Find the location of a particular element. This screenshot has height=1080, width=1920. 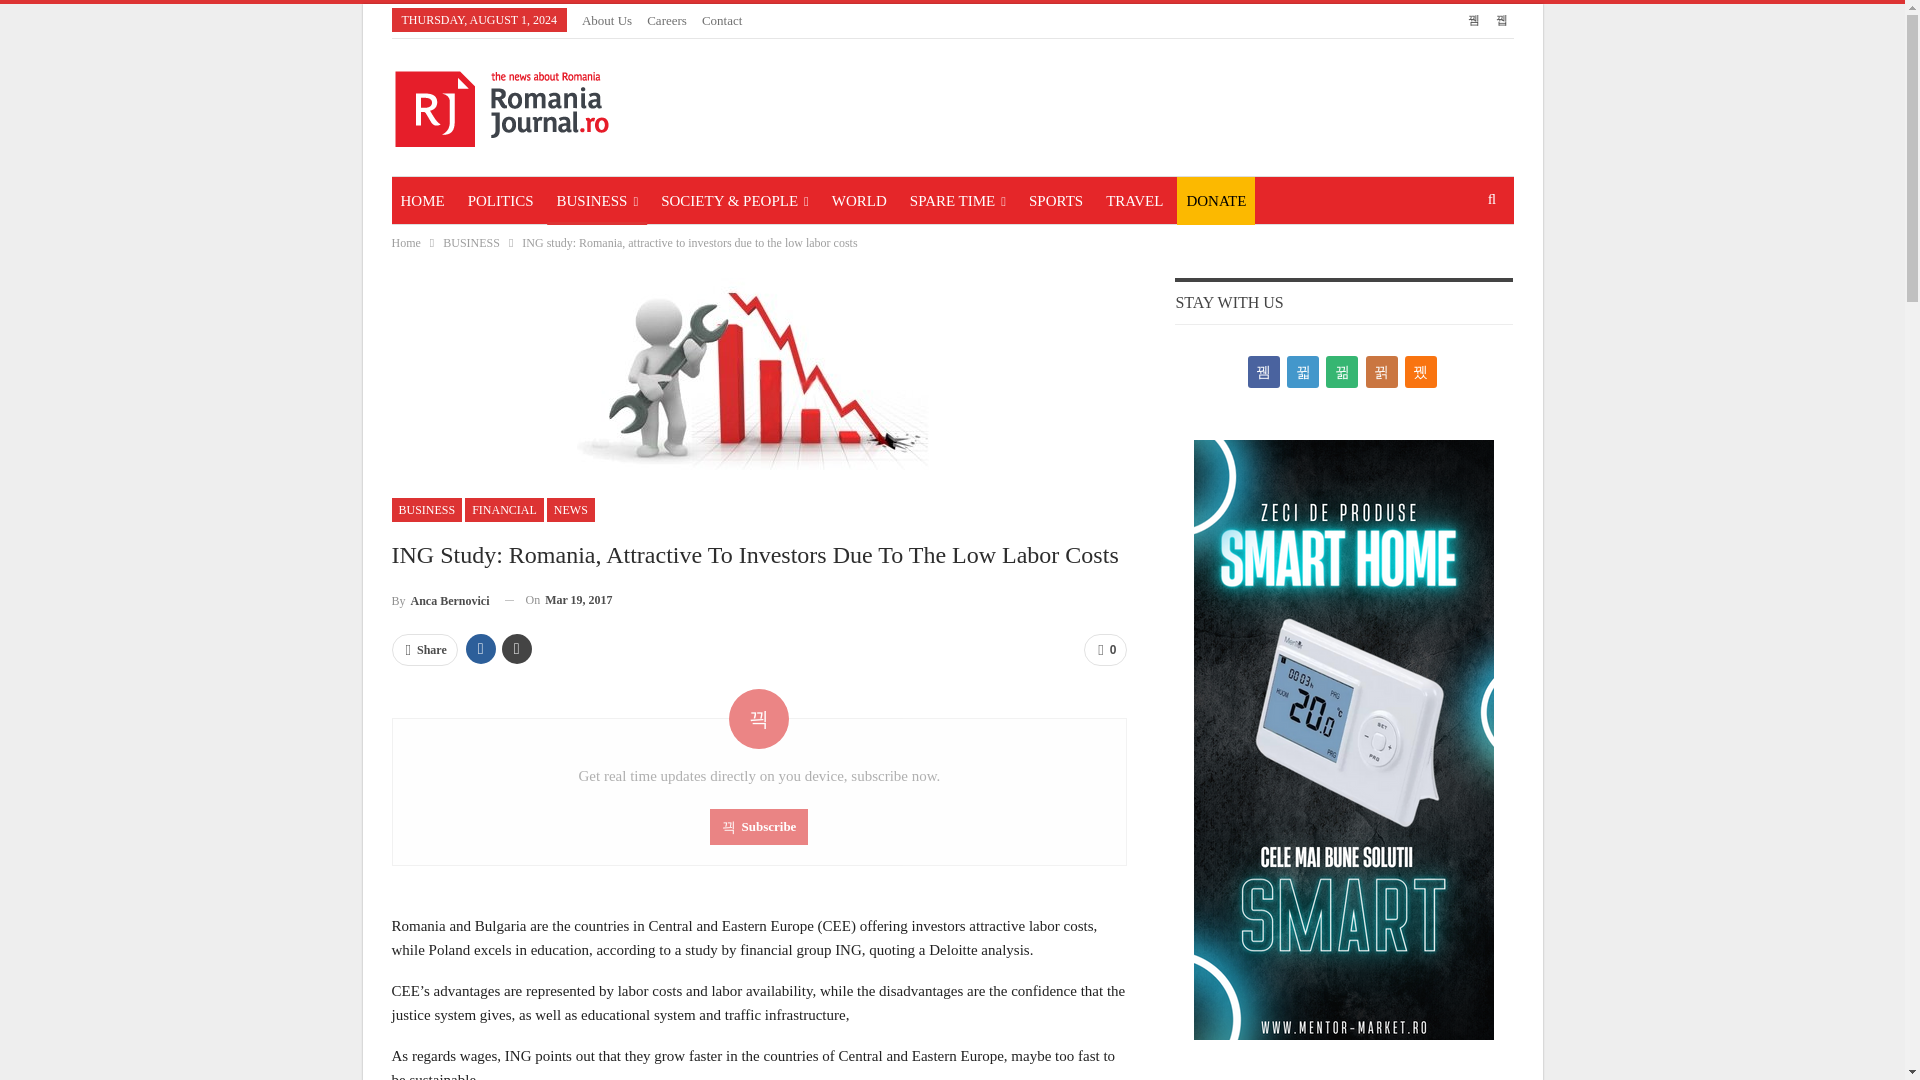

SPORTS is located at coordinates (1056, 200).